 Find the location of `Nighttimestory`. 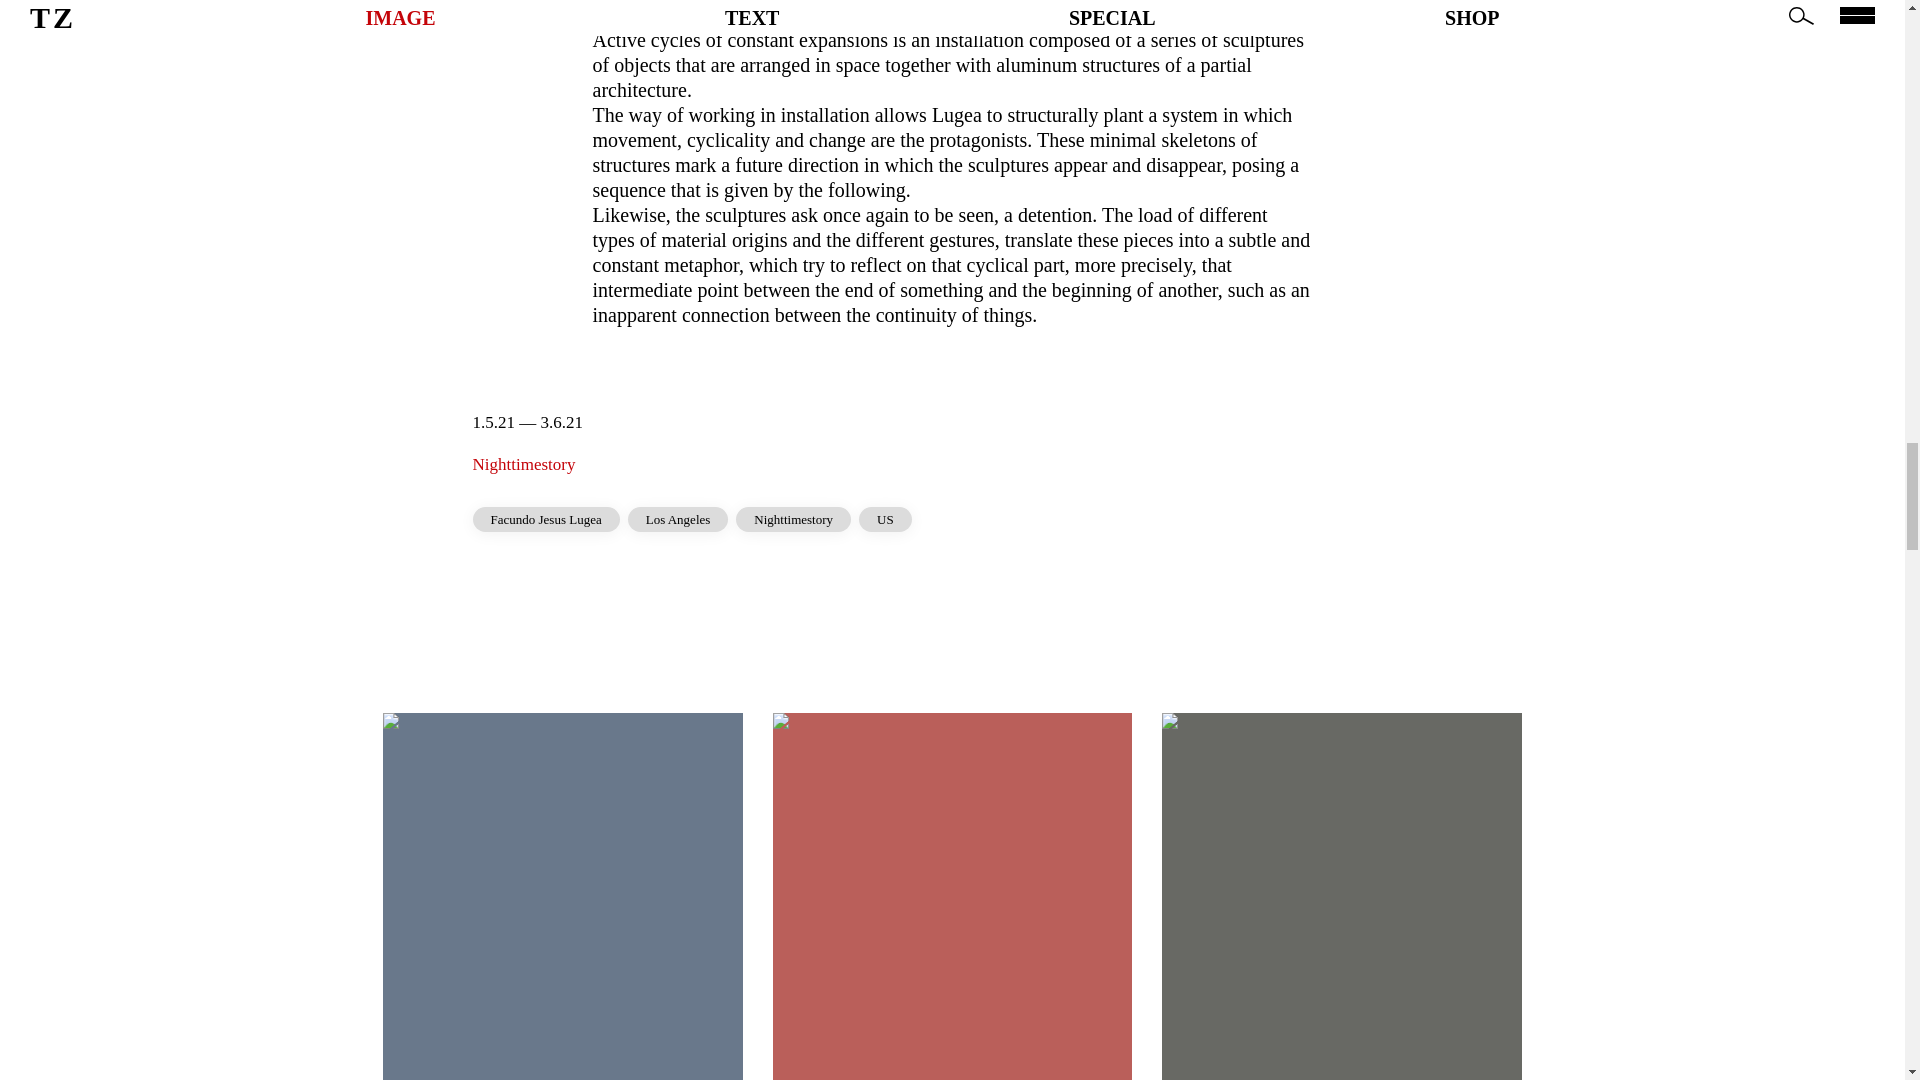

Nighttimestory is located at coordinates (523, 464).